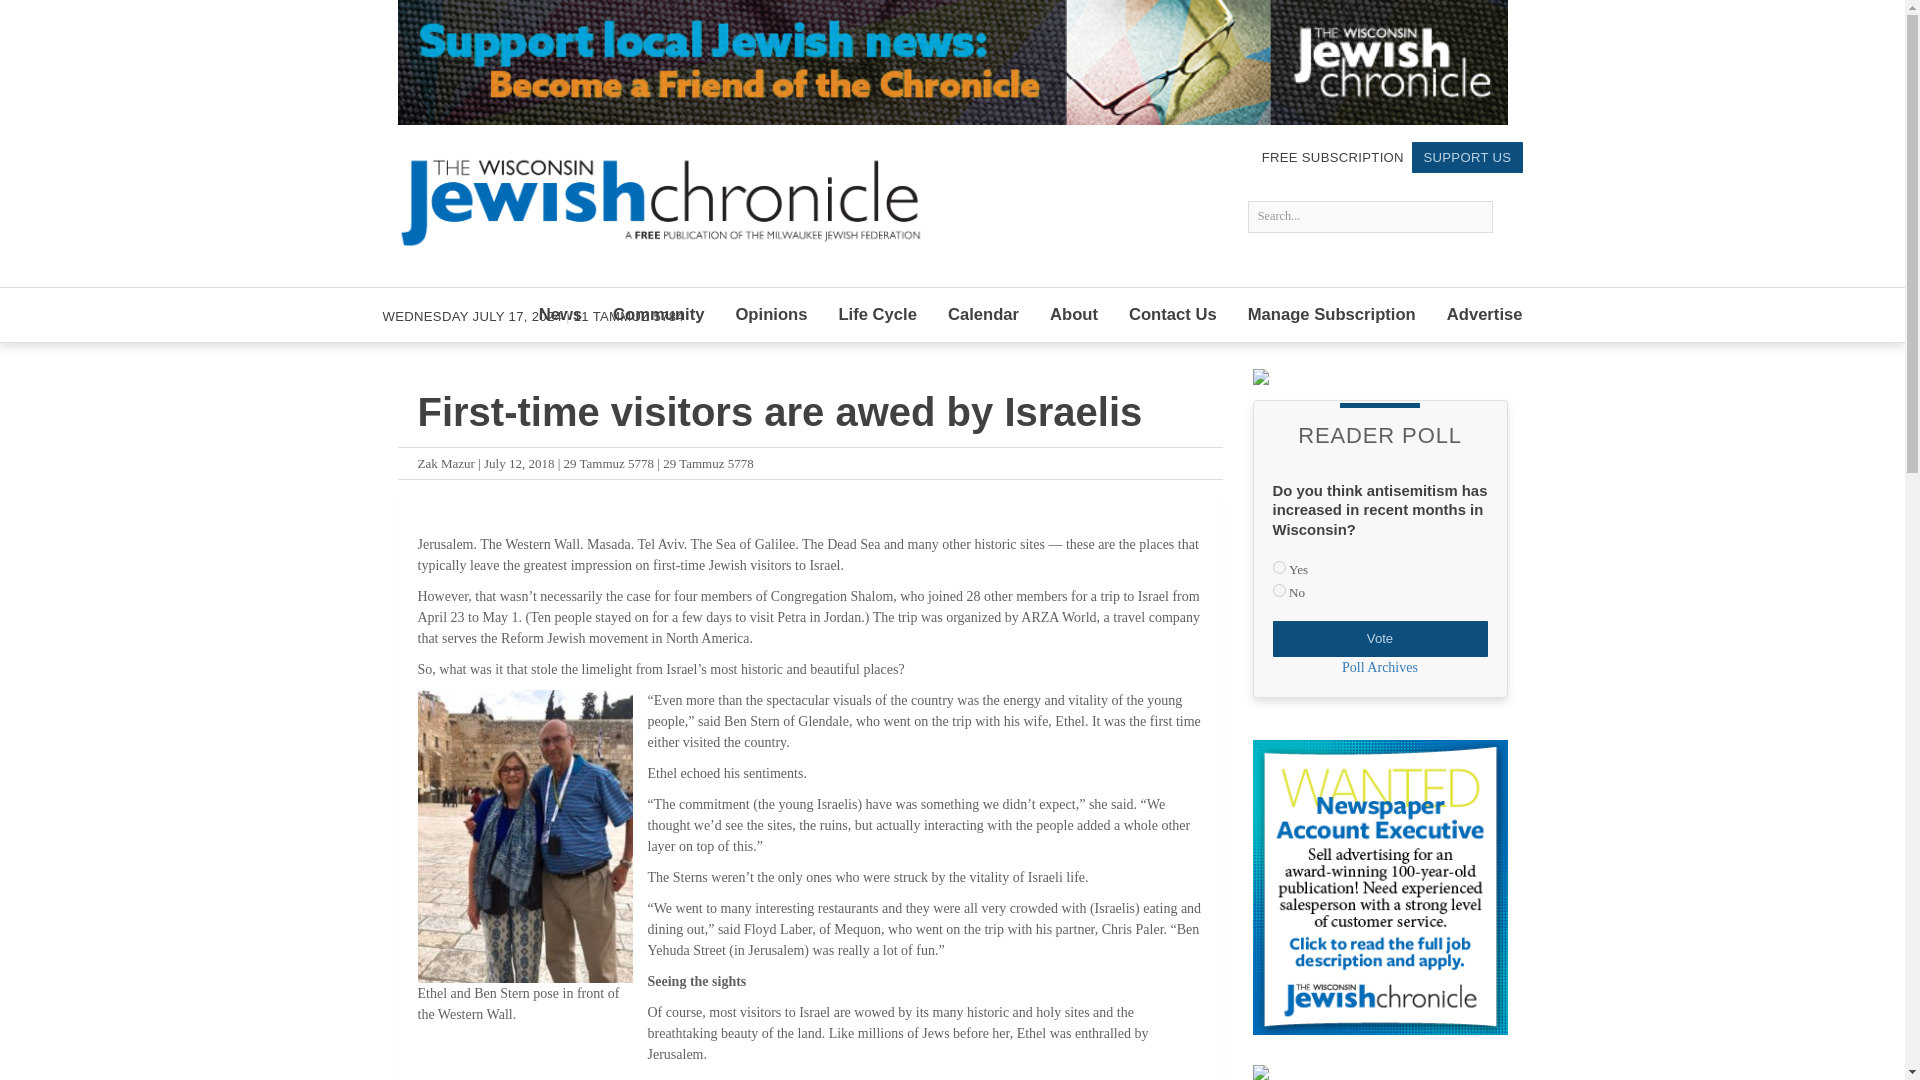 This screenshot has width=1920, height=1080. What do you see at coordinates (771, 315) in the screenshot?
I see `Opinions` at bounding box center [771, 315].